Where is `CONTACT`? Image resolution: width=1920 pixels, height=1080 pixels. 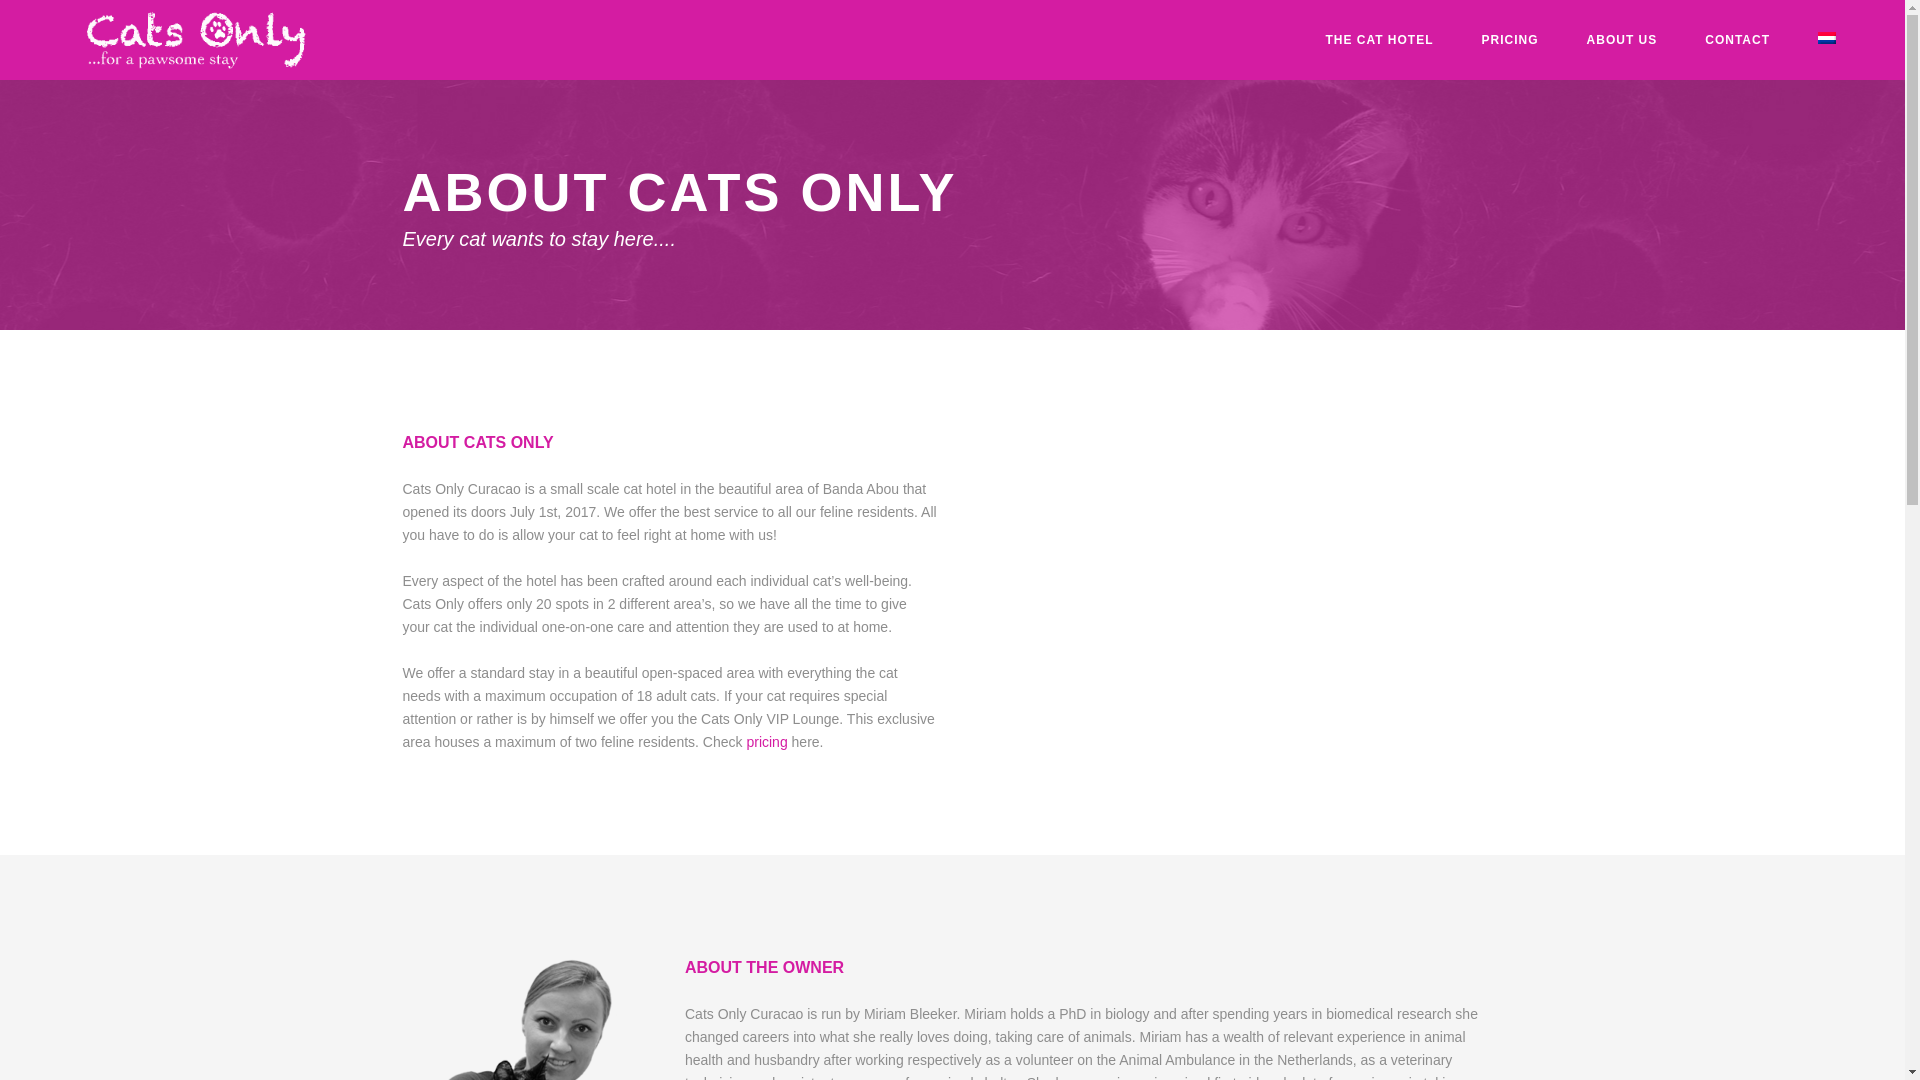 CONTACT is located at coordinates (1737, 40).